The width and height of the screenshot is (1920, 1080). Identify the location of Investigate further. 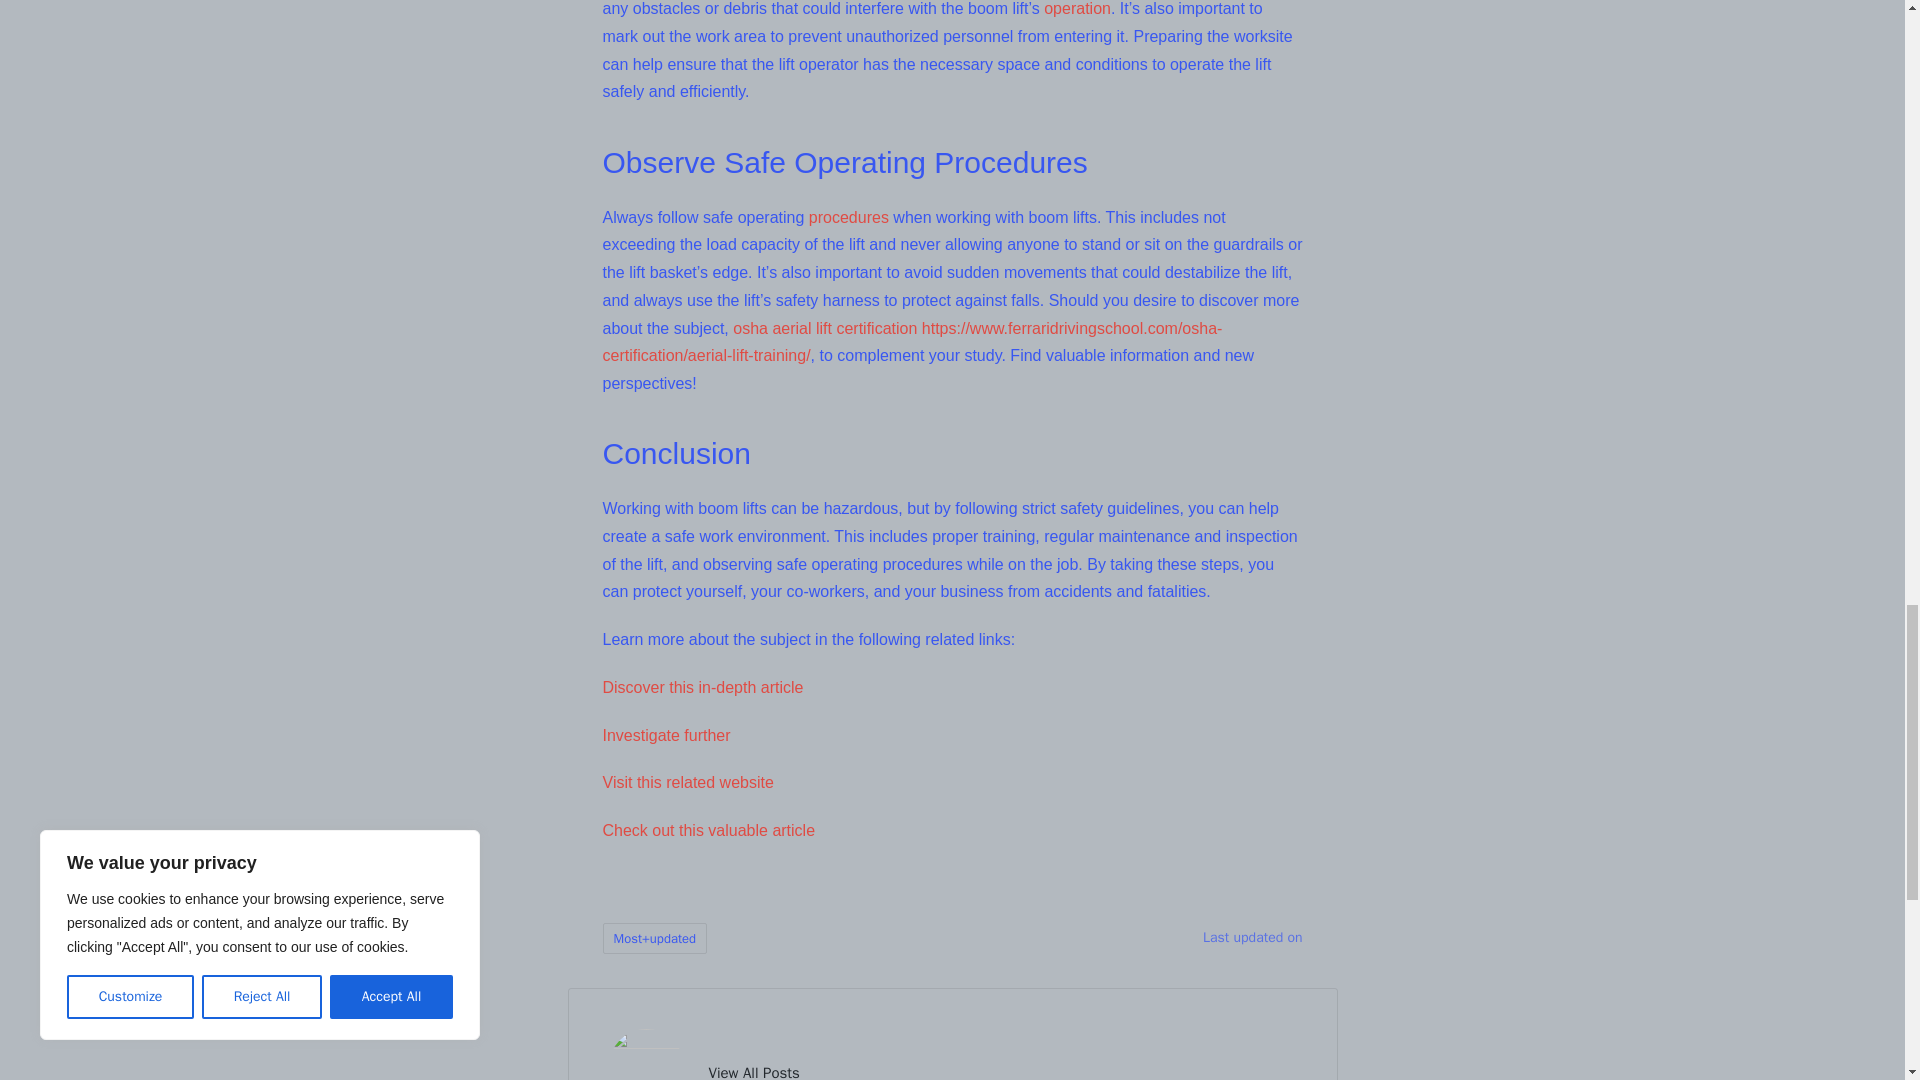
(666, 735).